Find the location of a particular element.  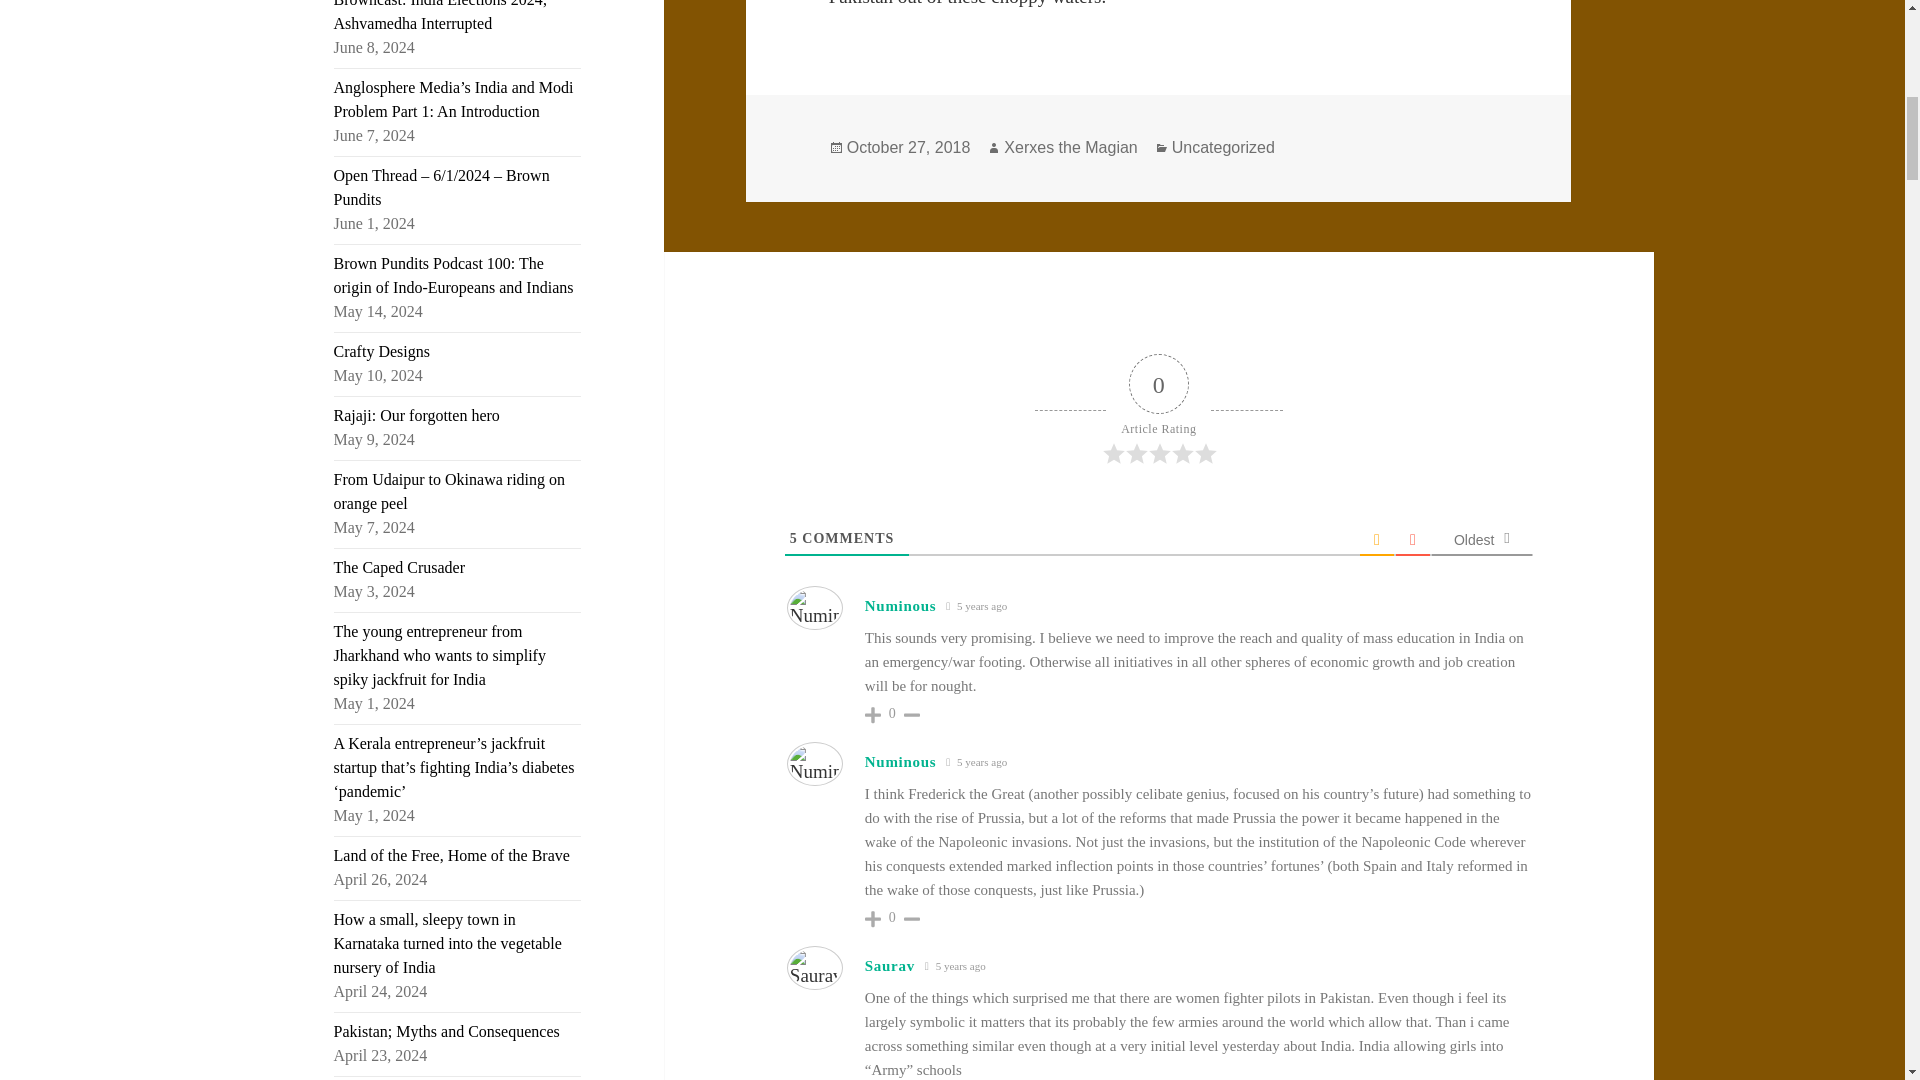

From Udaipur to Okinawa riding on orange peel is located at coordinates (450, 490).